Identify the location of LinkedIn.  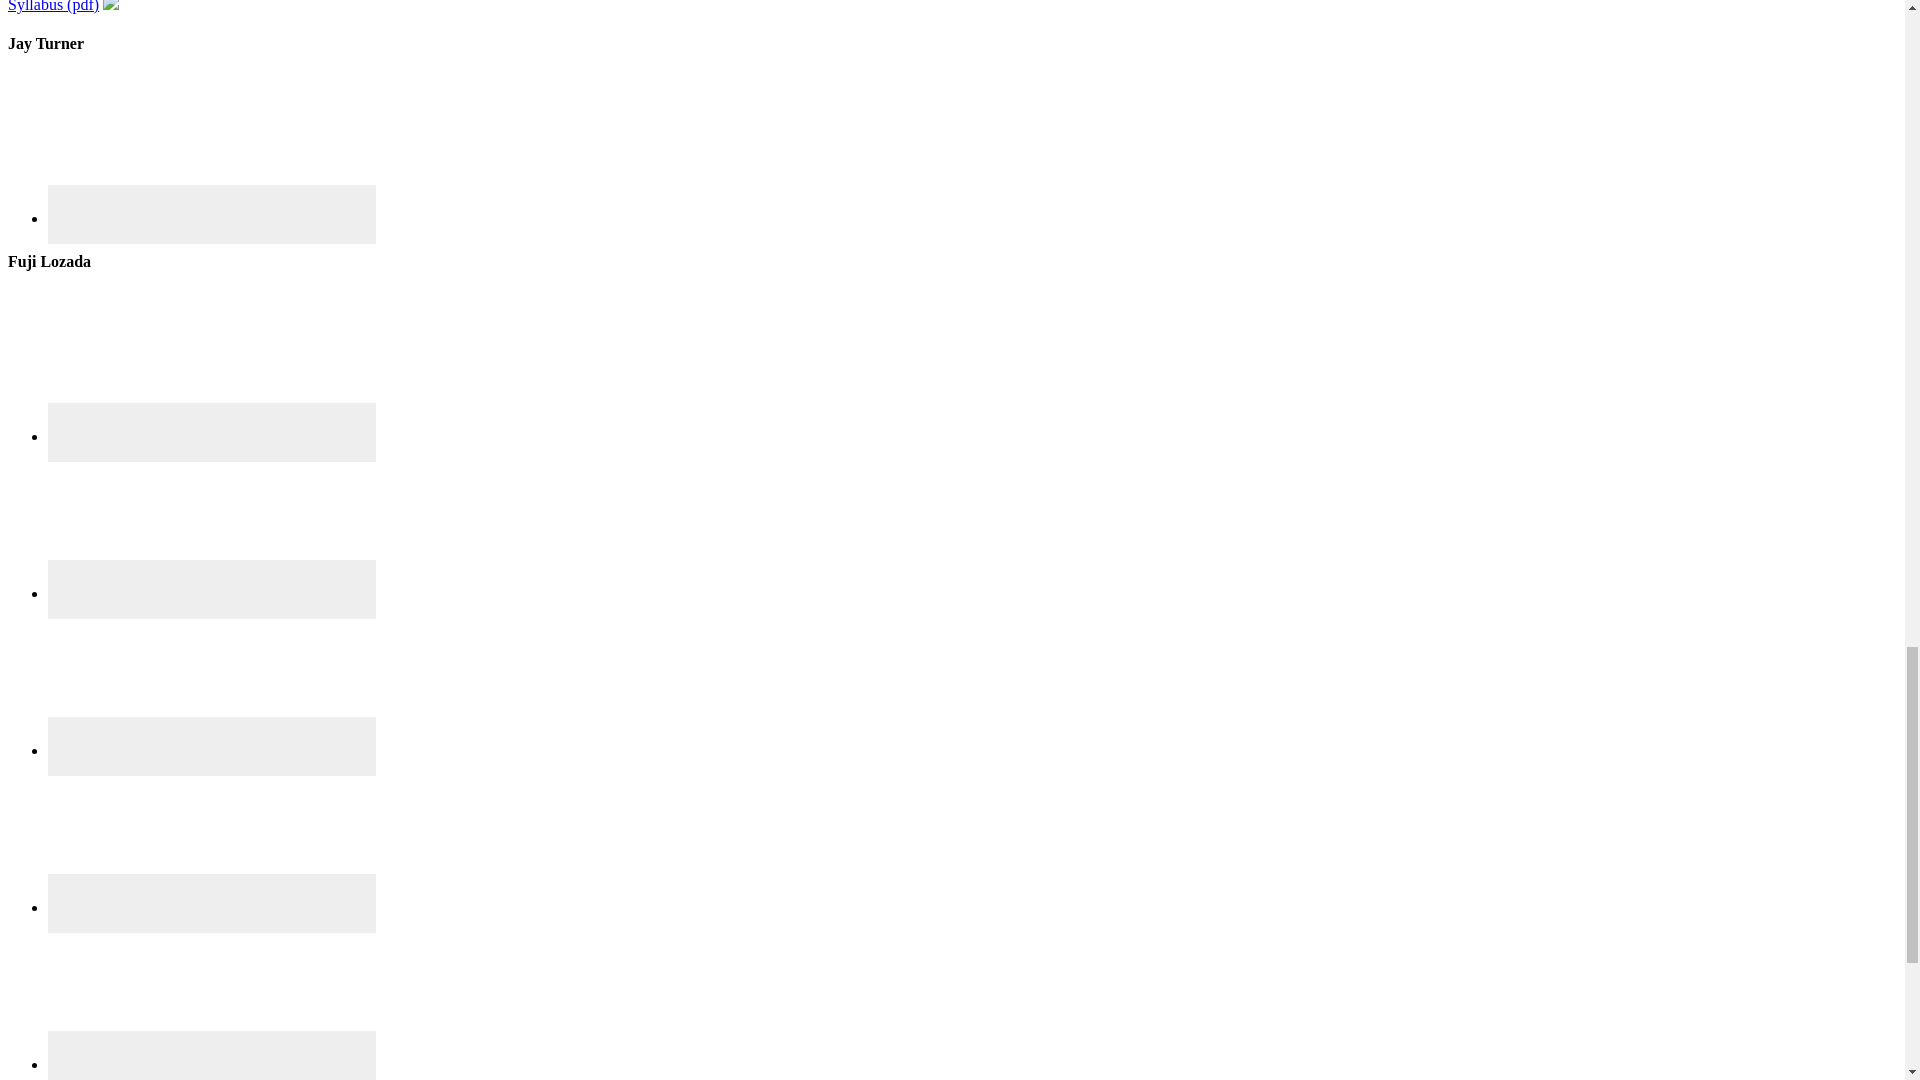
(212, 680).